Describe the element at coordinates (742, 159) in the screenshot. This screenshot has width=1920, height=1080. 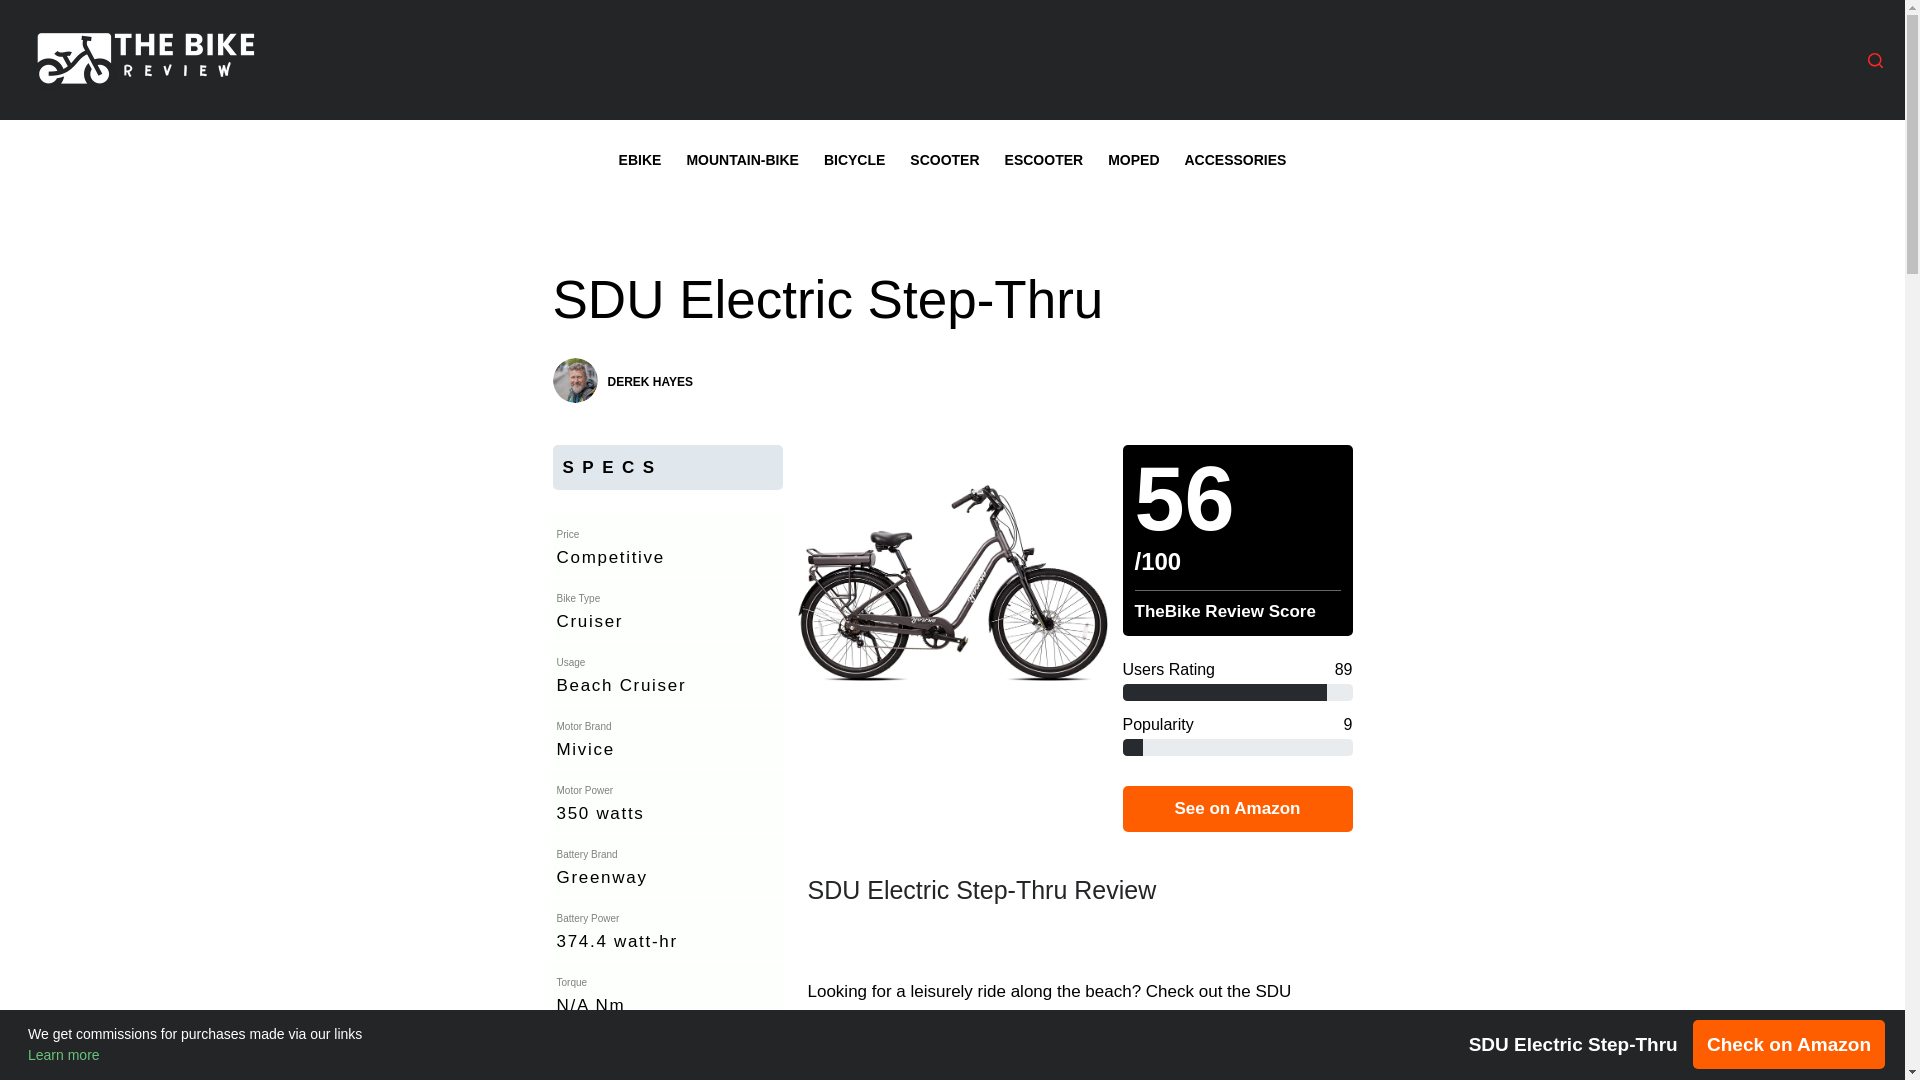
I see `MOUNTAIN-BIKE` at that location.